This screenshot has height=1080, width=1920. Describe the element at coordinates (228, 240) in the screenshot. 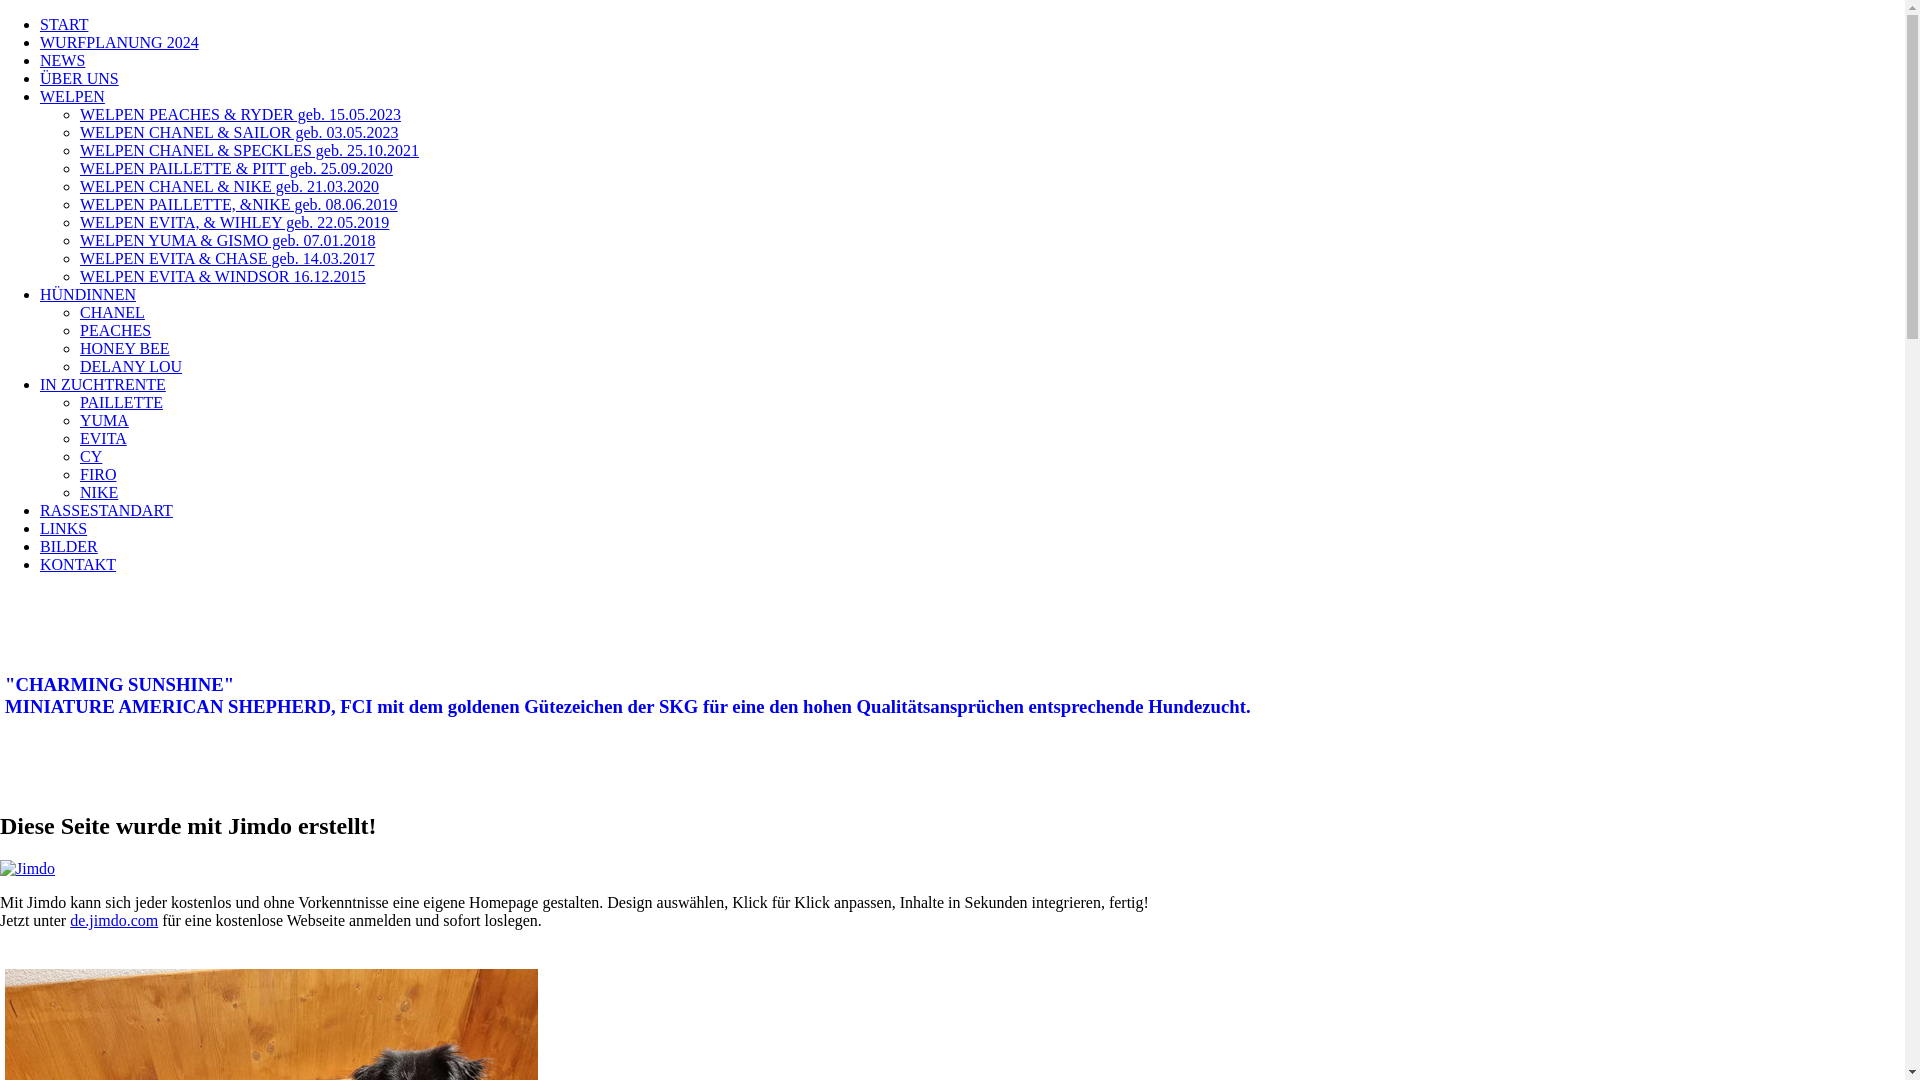

I see `WELPEN YUMA & GISMO geb. 07.01.2018` at that location.